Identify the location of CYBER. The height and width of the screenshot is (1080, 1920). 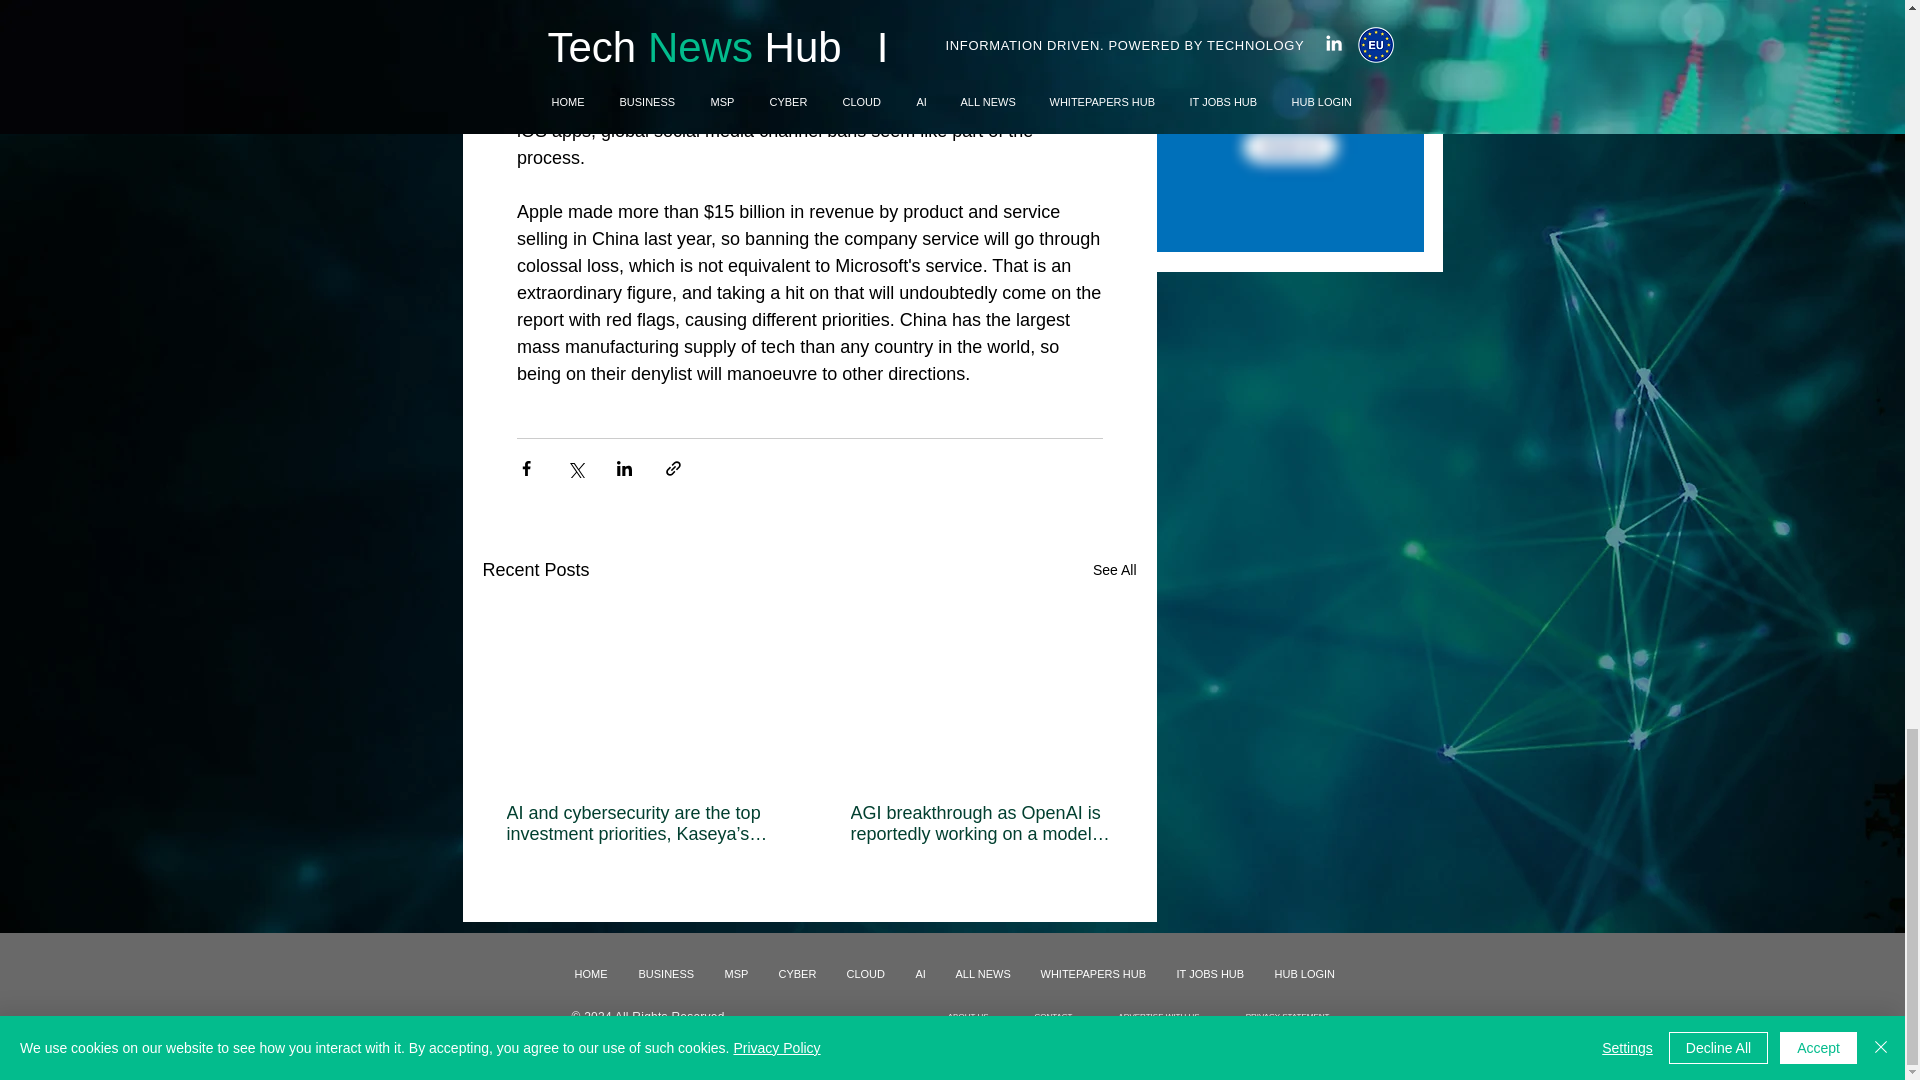
(798, 974).